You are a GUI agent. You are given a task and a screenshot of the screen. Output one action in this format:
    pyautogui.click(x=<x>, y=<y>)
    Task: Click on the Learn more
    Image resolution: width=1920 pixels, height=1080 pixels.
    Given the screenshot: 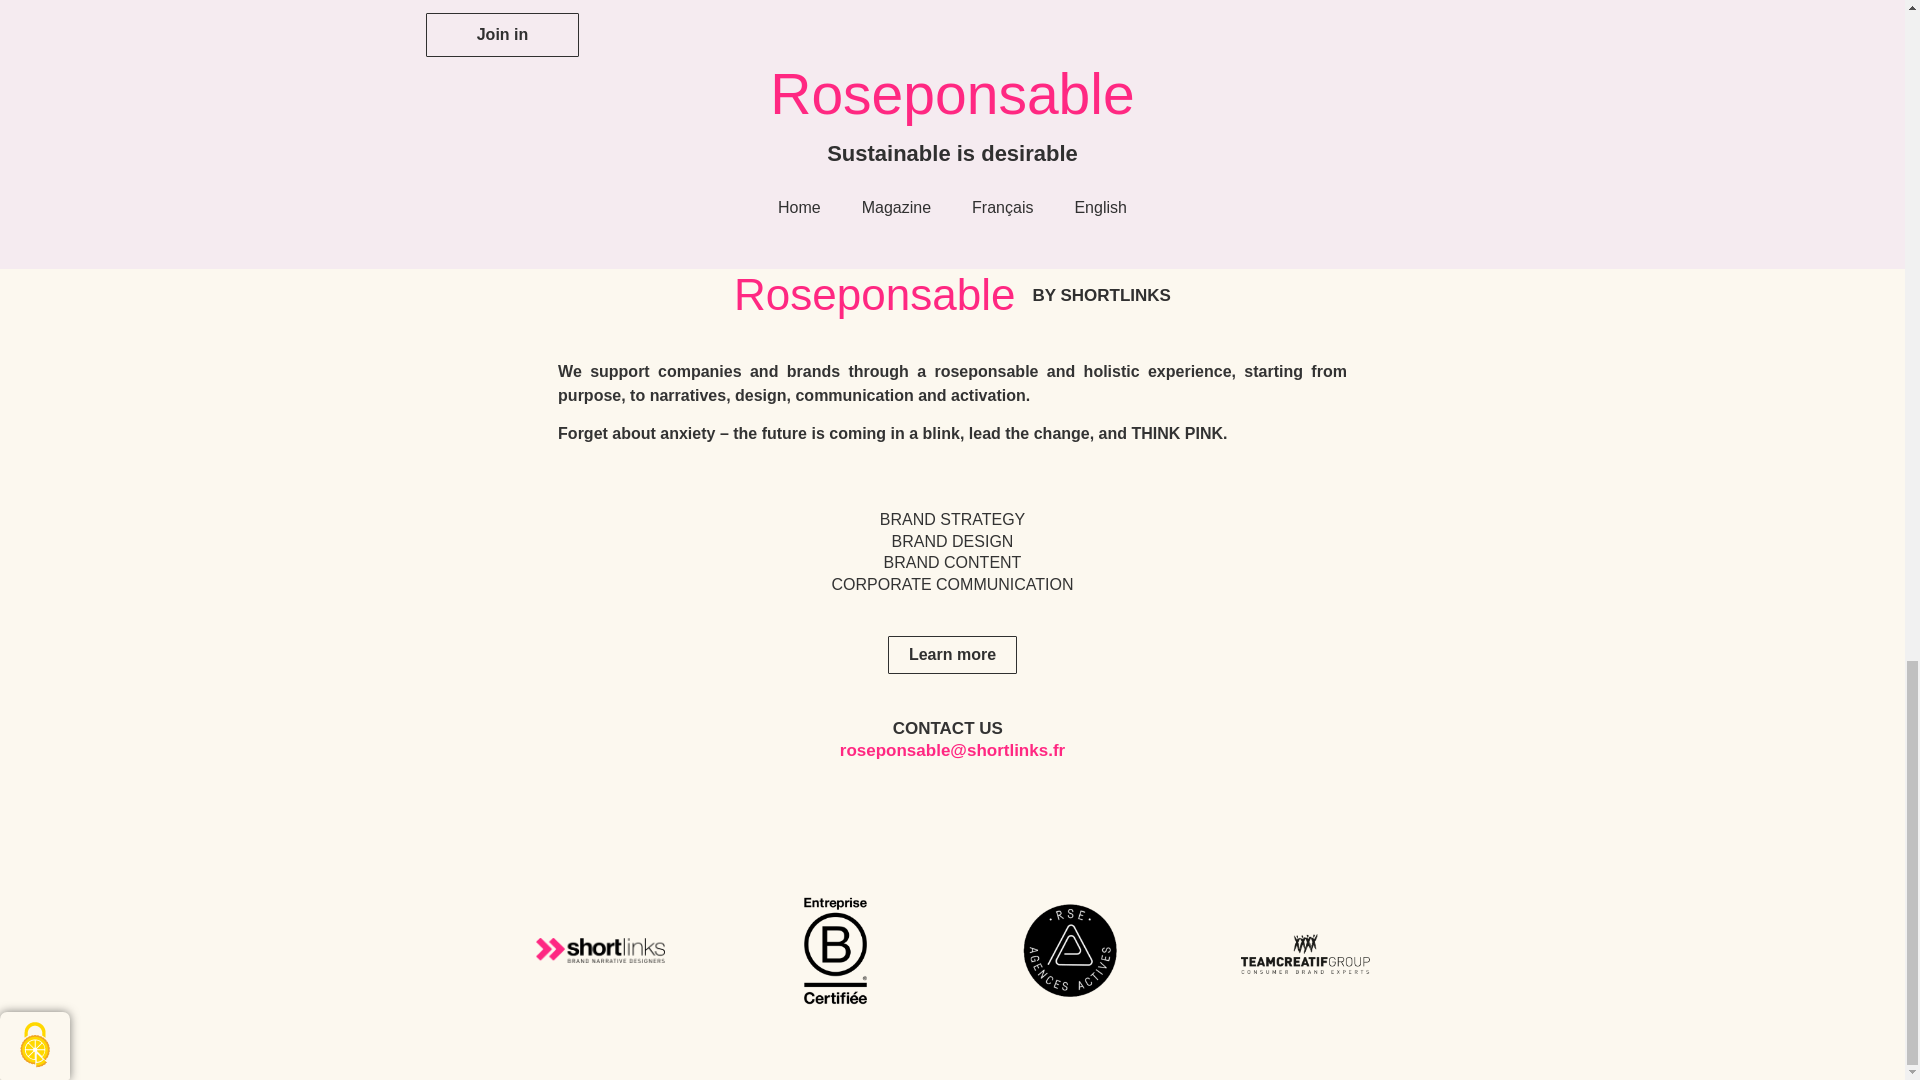 What is the action you would take?
    pyautogui.click(x=952, y=654)
    